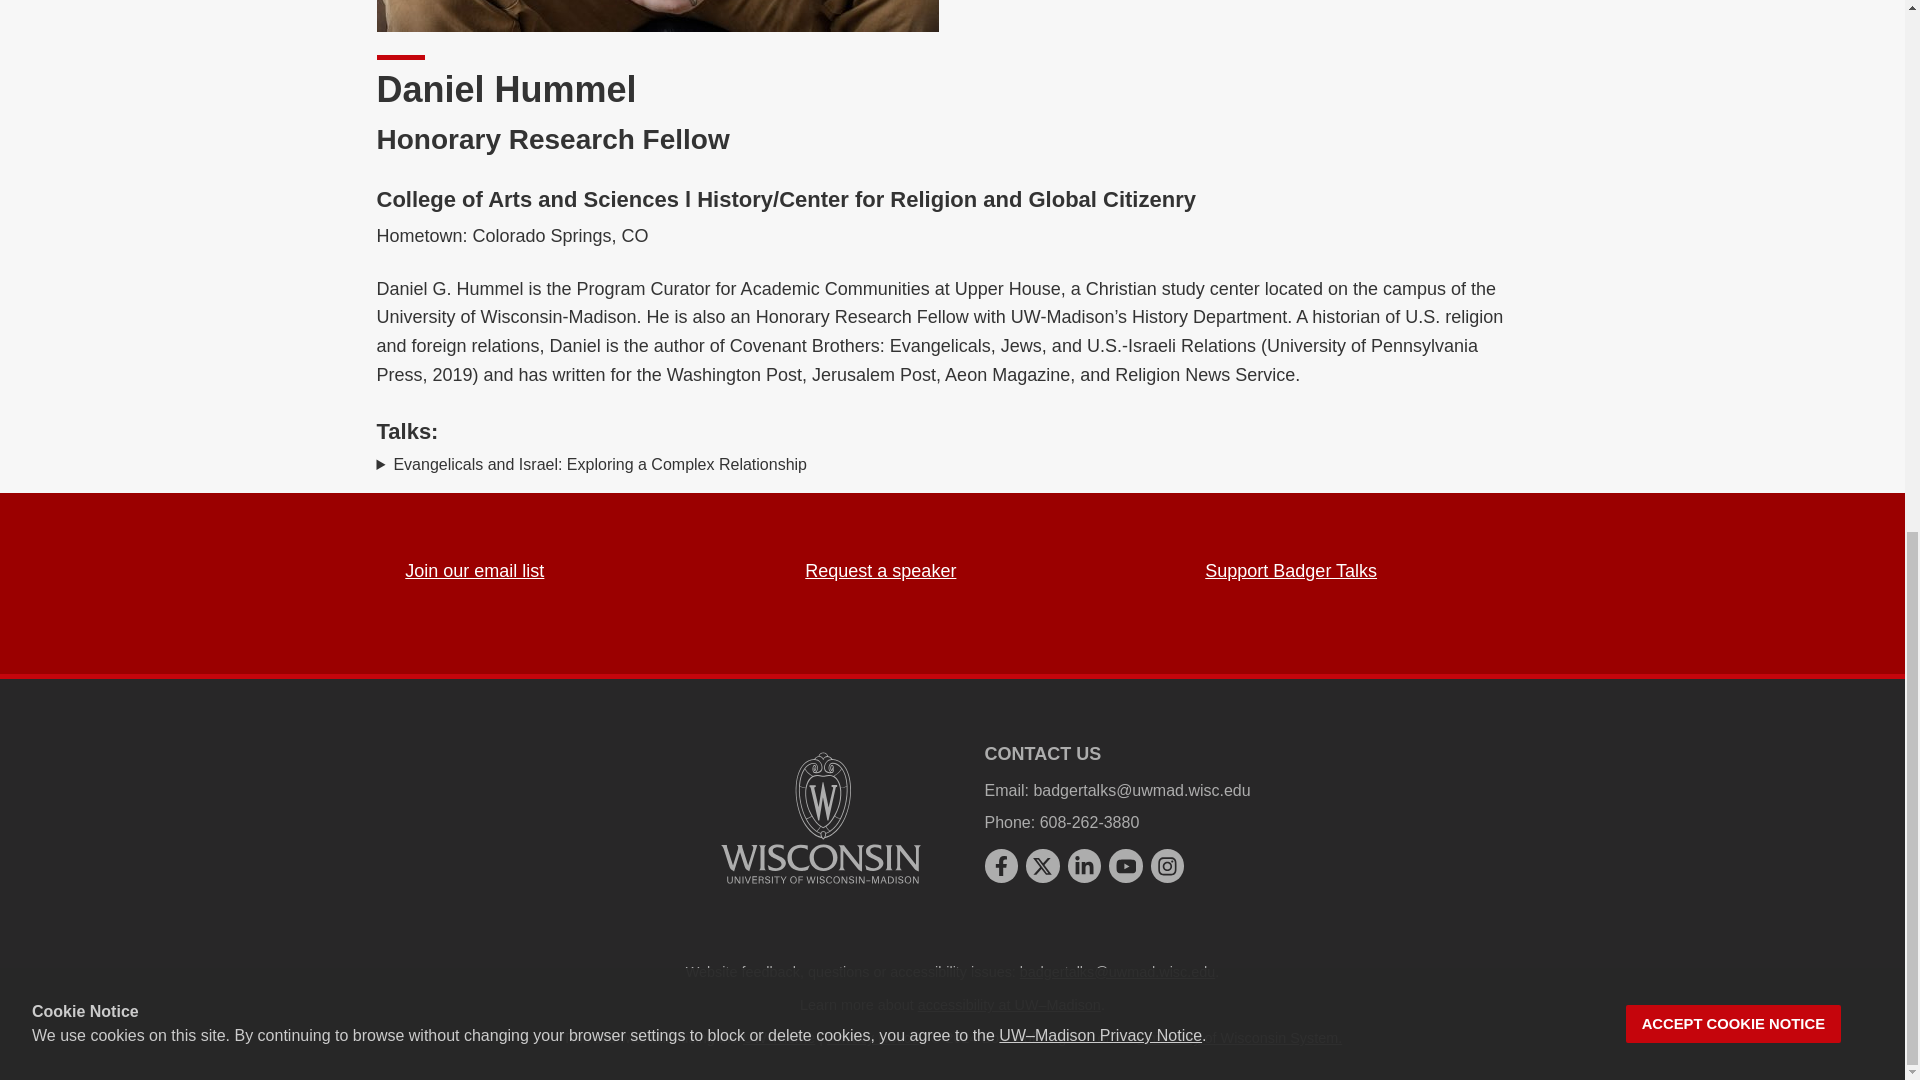  Describe the element at coordinates (1290, 570) in the screenshot. I see `Support Badger Talks` at that location.